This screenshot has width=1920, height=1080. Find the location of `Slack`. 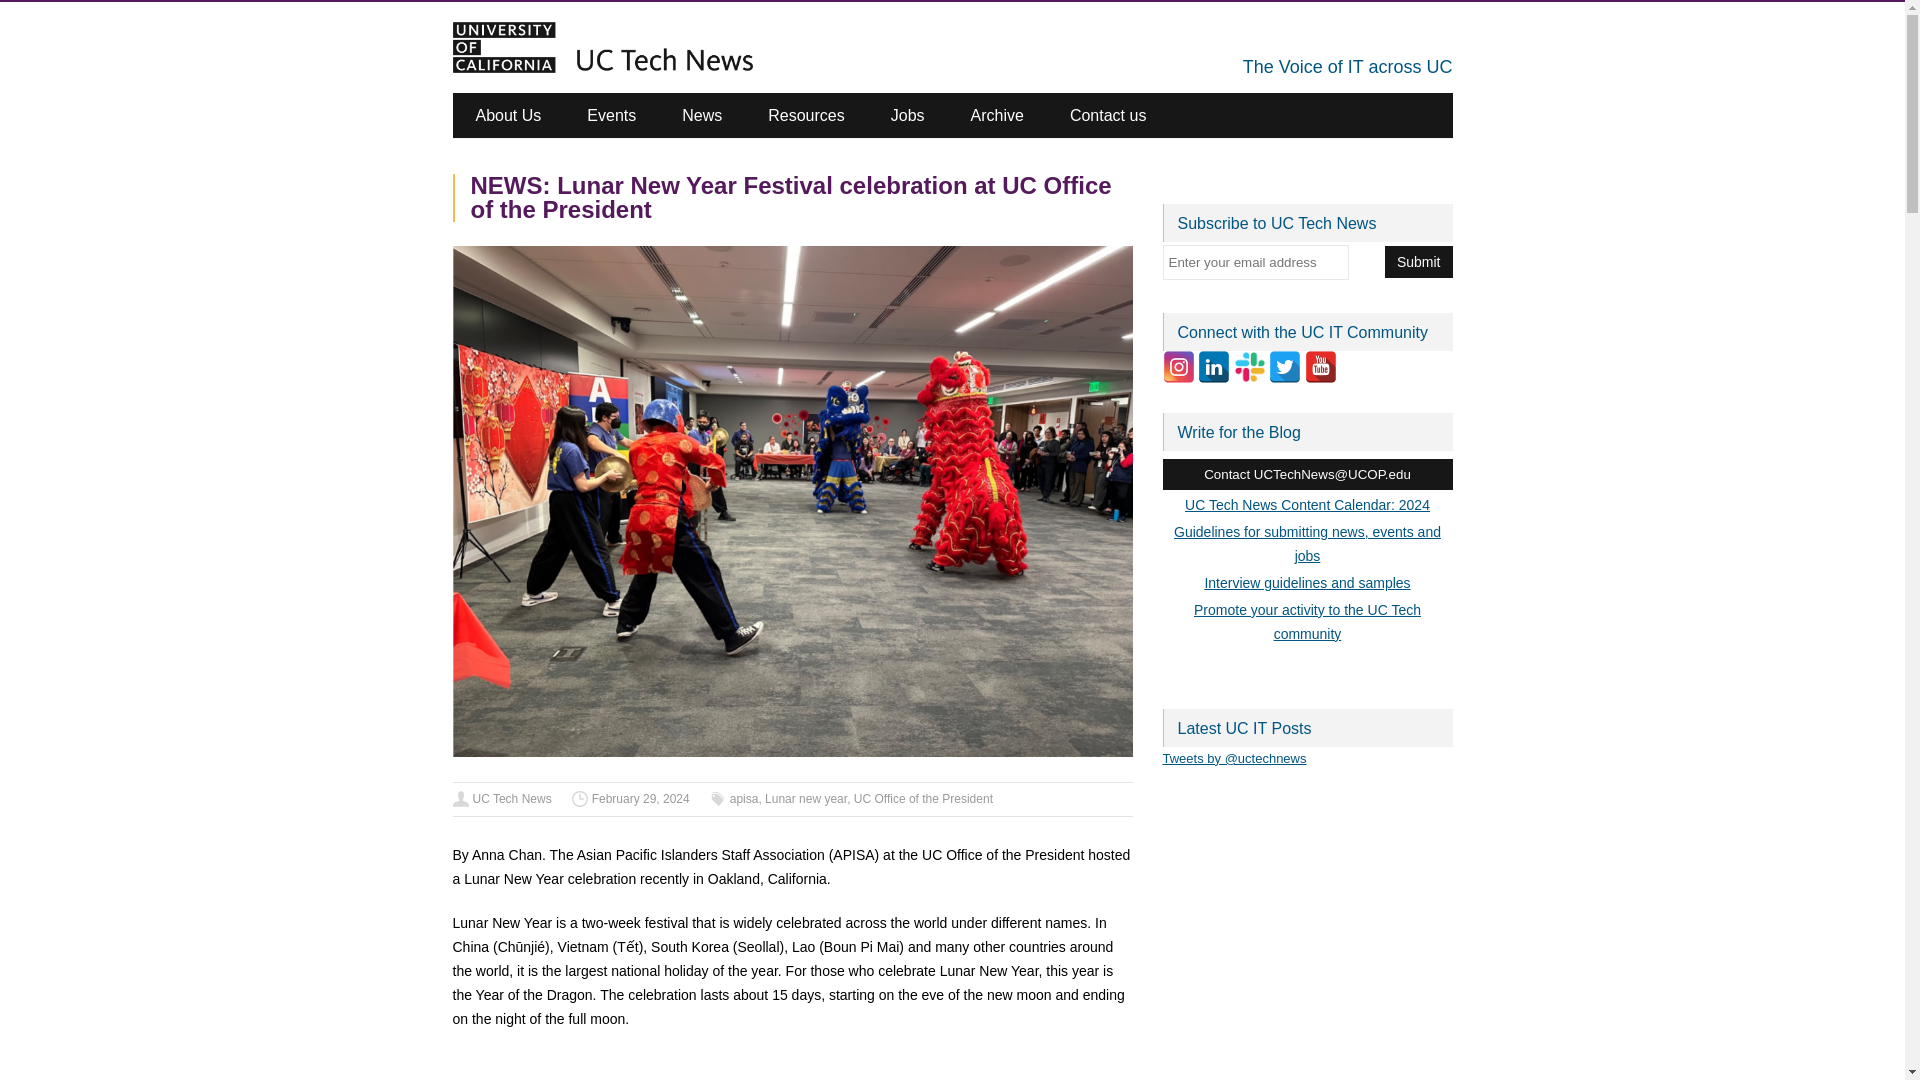

Slack is located at coordinates (1250, 367).